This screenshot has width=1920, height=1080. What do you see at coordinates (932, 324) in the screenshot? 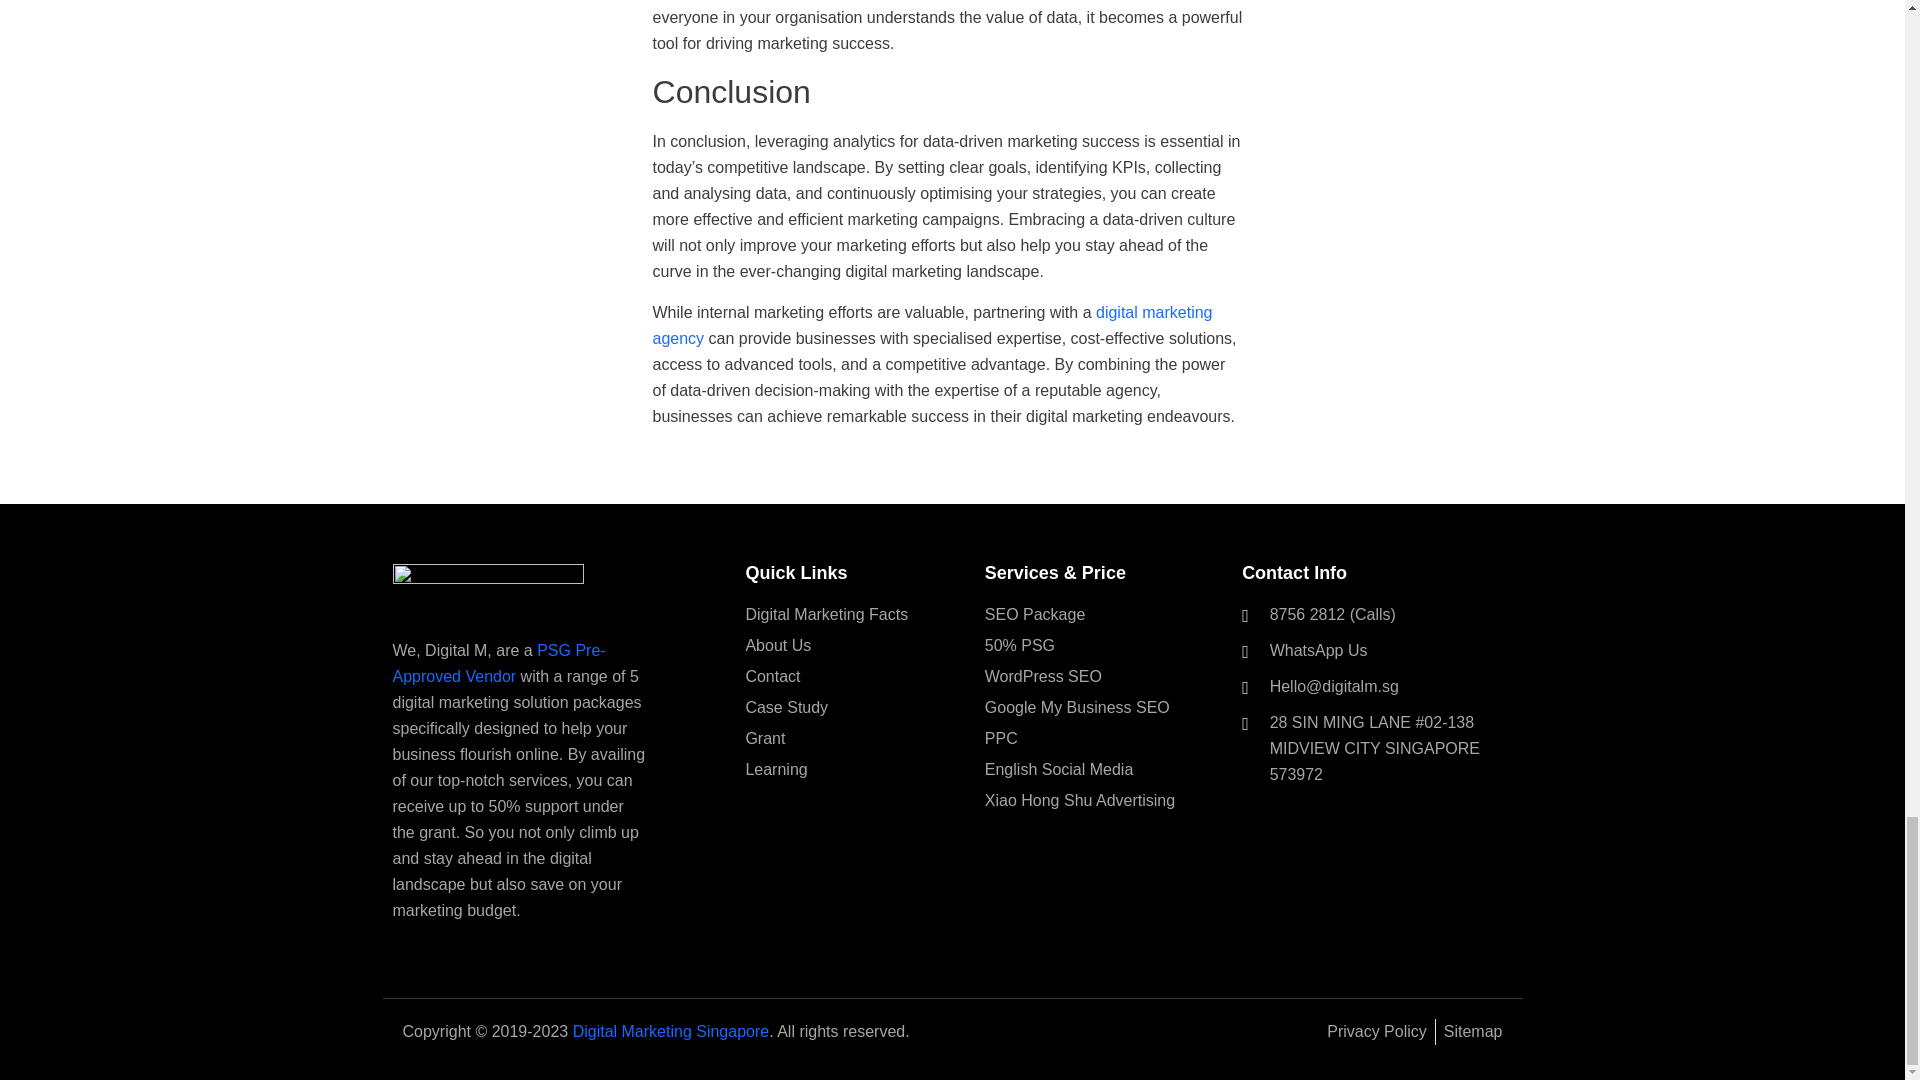
I see `digital marketing agency` at bounding box center [932, 324].